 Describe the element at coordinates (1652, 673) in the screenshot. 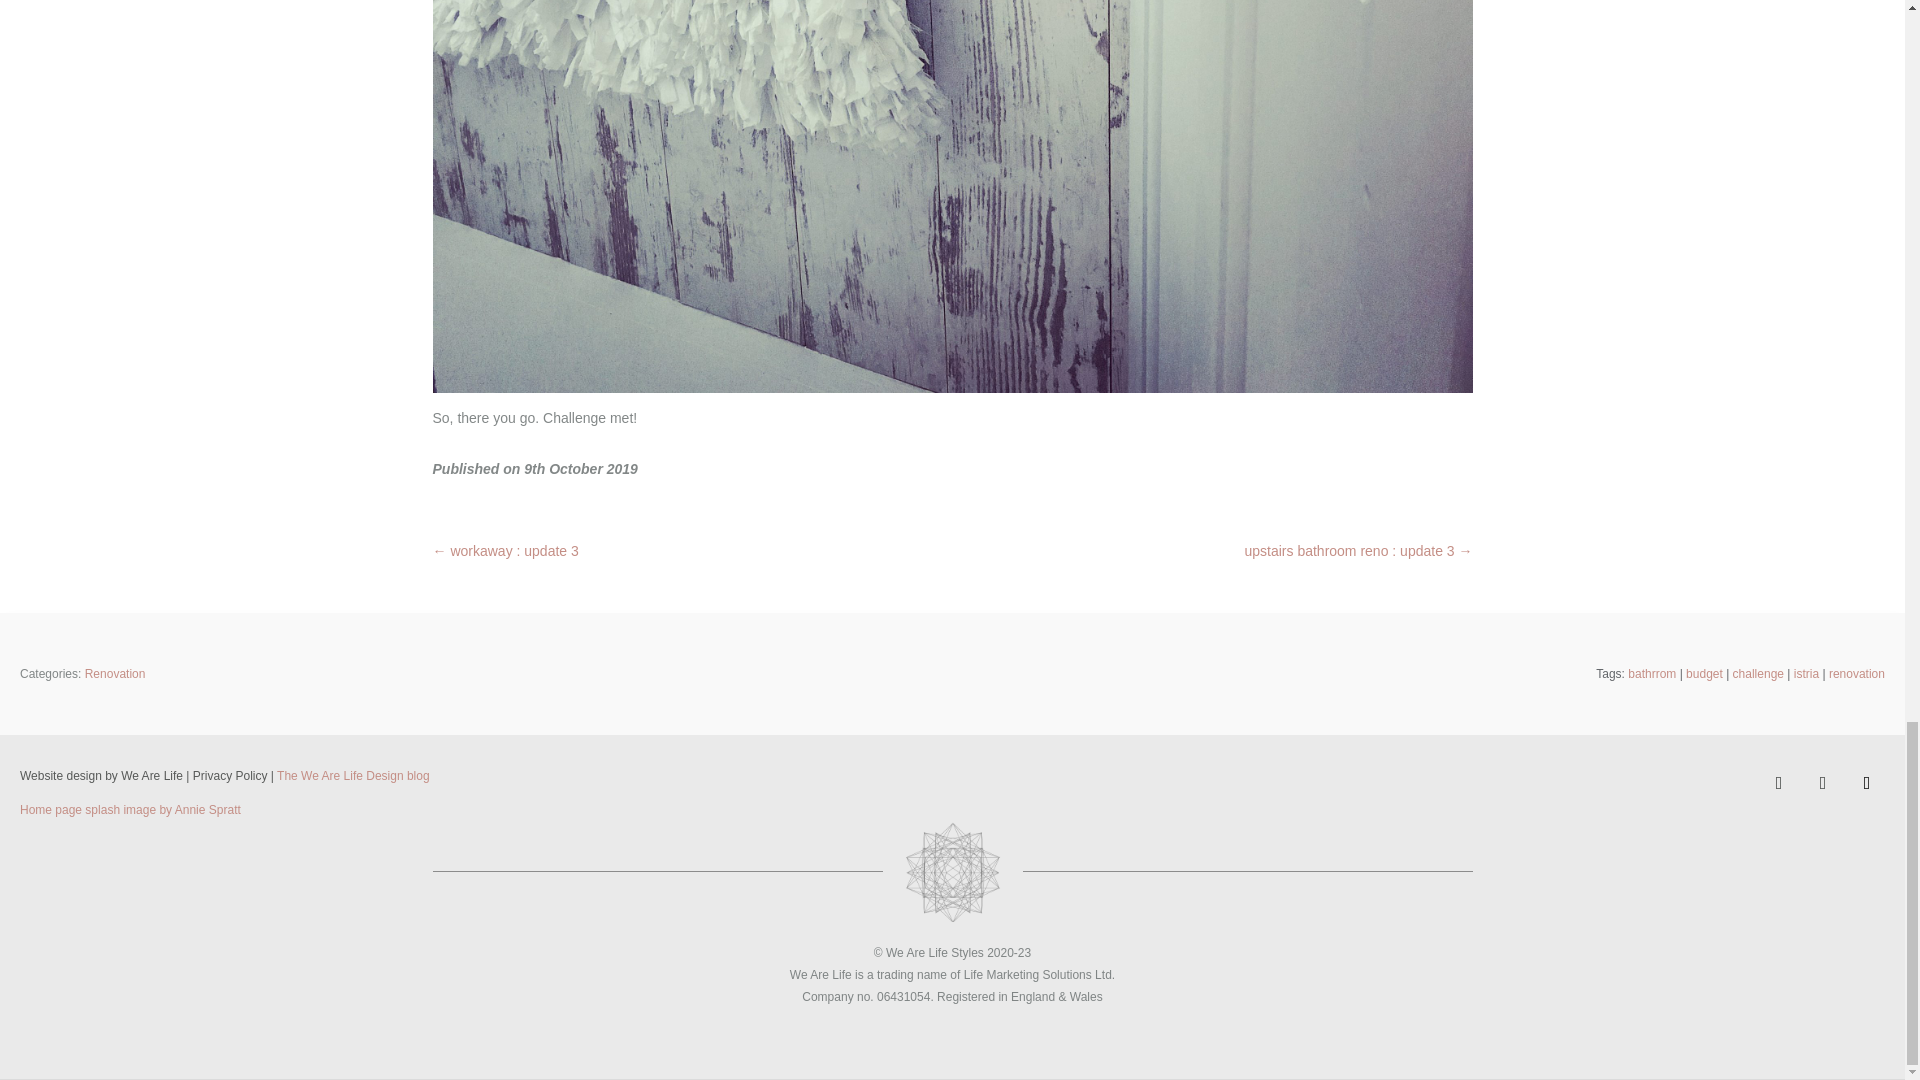

I see `bathrrom` at that location.